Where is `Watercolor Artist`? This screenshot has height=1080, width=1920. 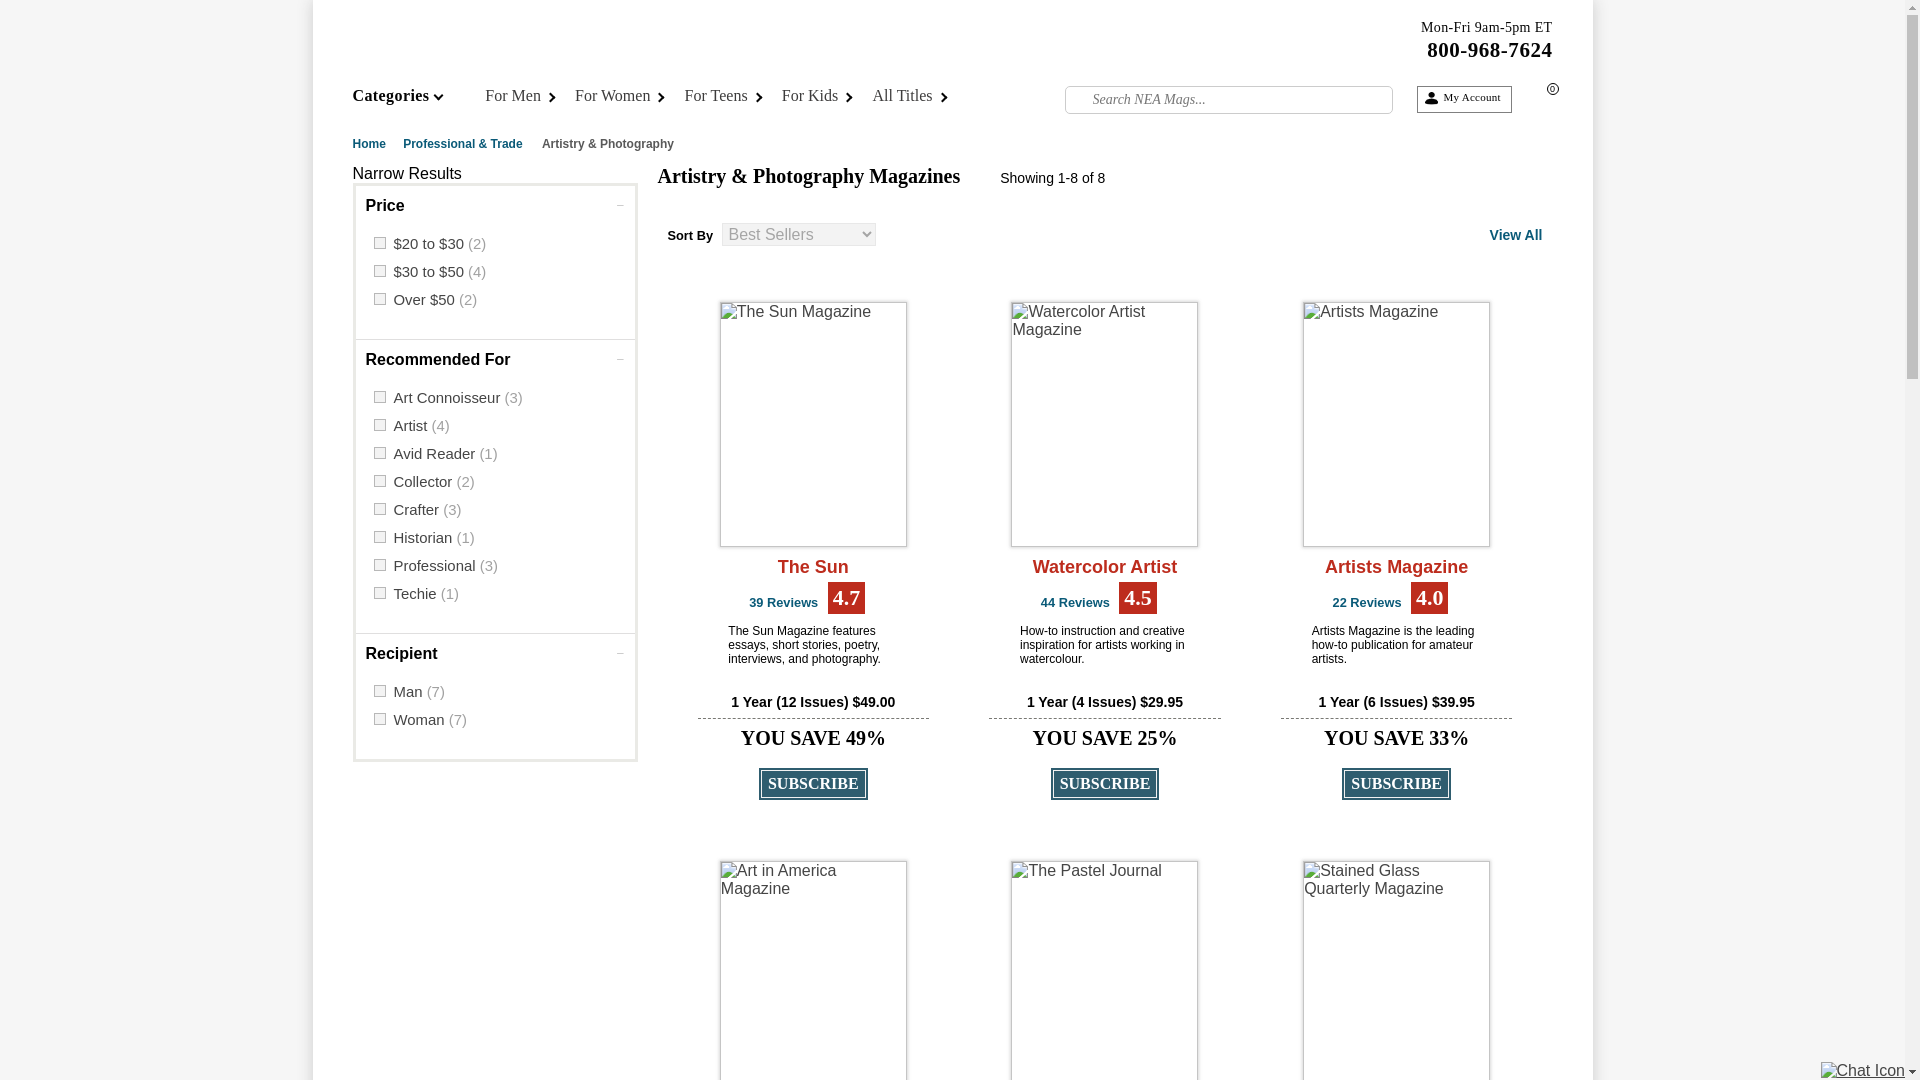
Watercolor Artist is located at coordinates (1104, 424).